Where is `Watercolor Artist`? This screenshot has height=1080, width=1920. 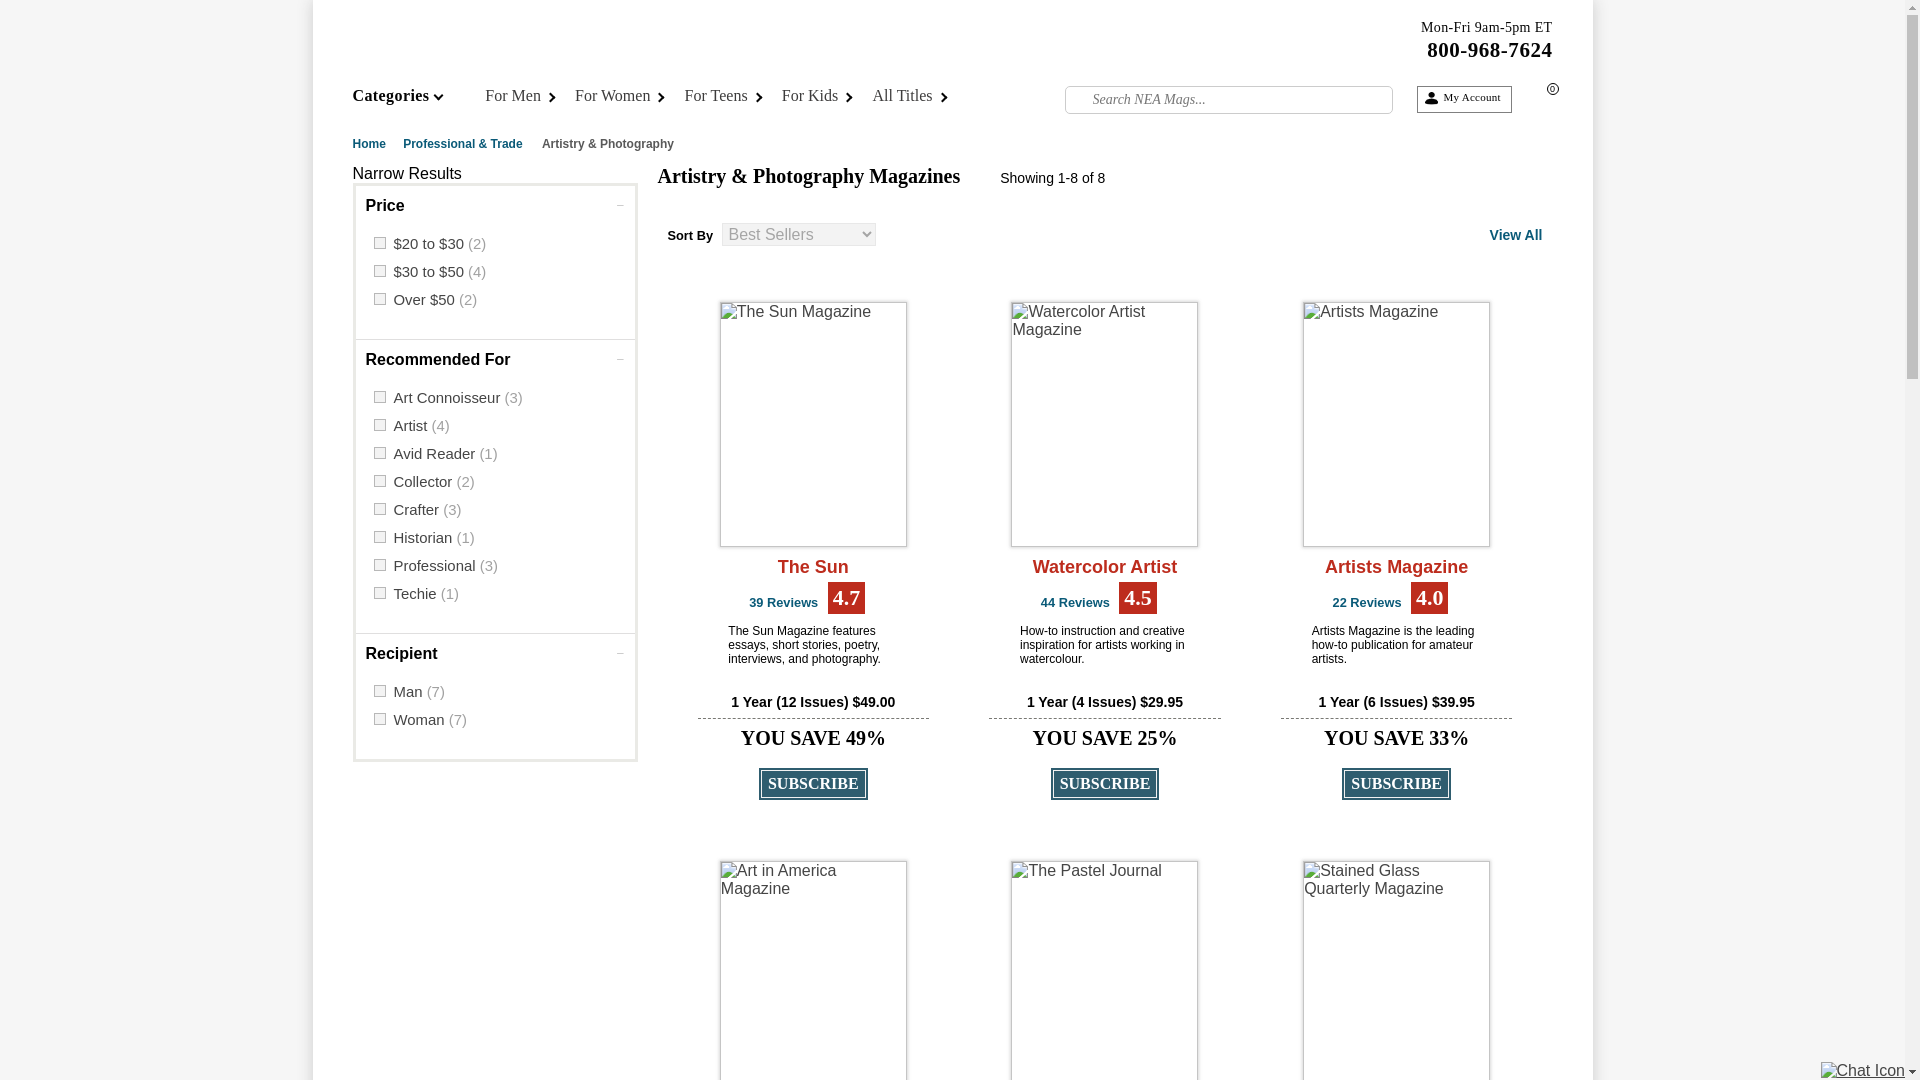
Watercolor Artist is located at coordinates (1104, 424).